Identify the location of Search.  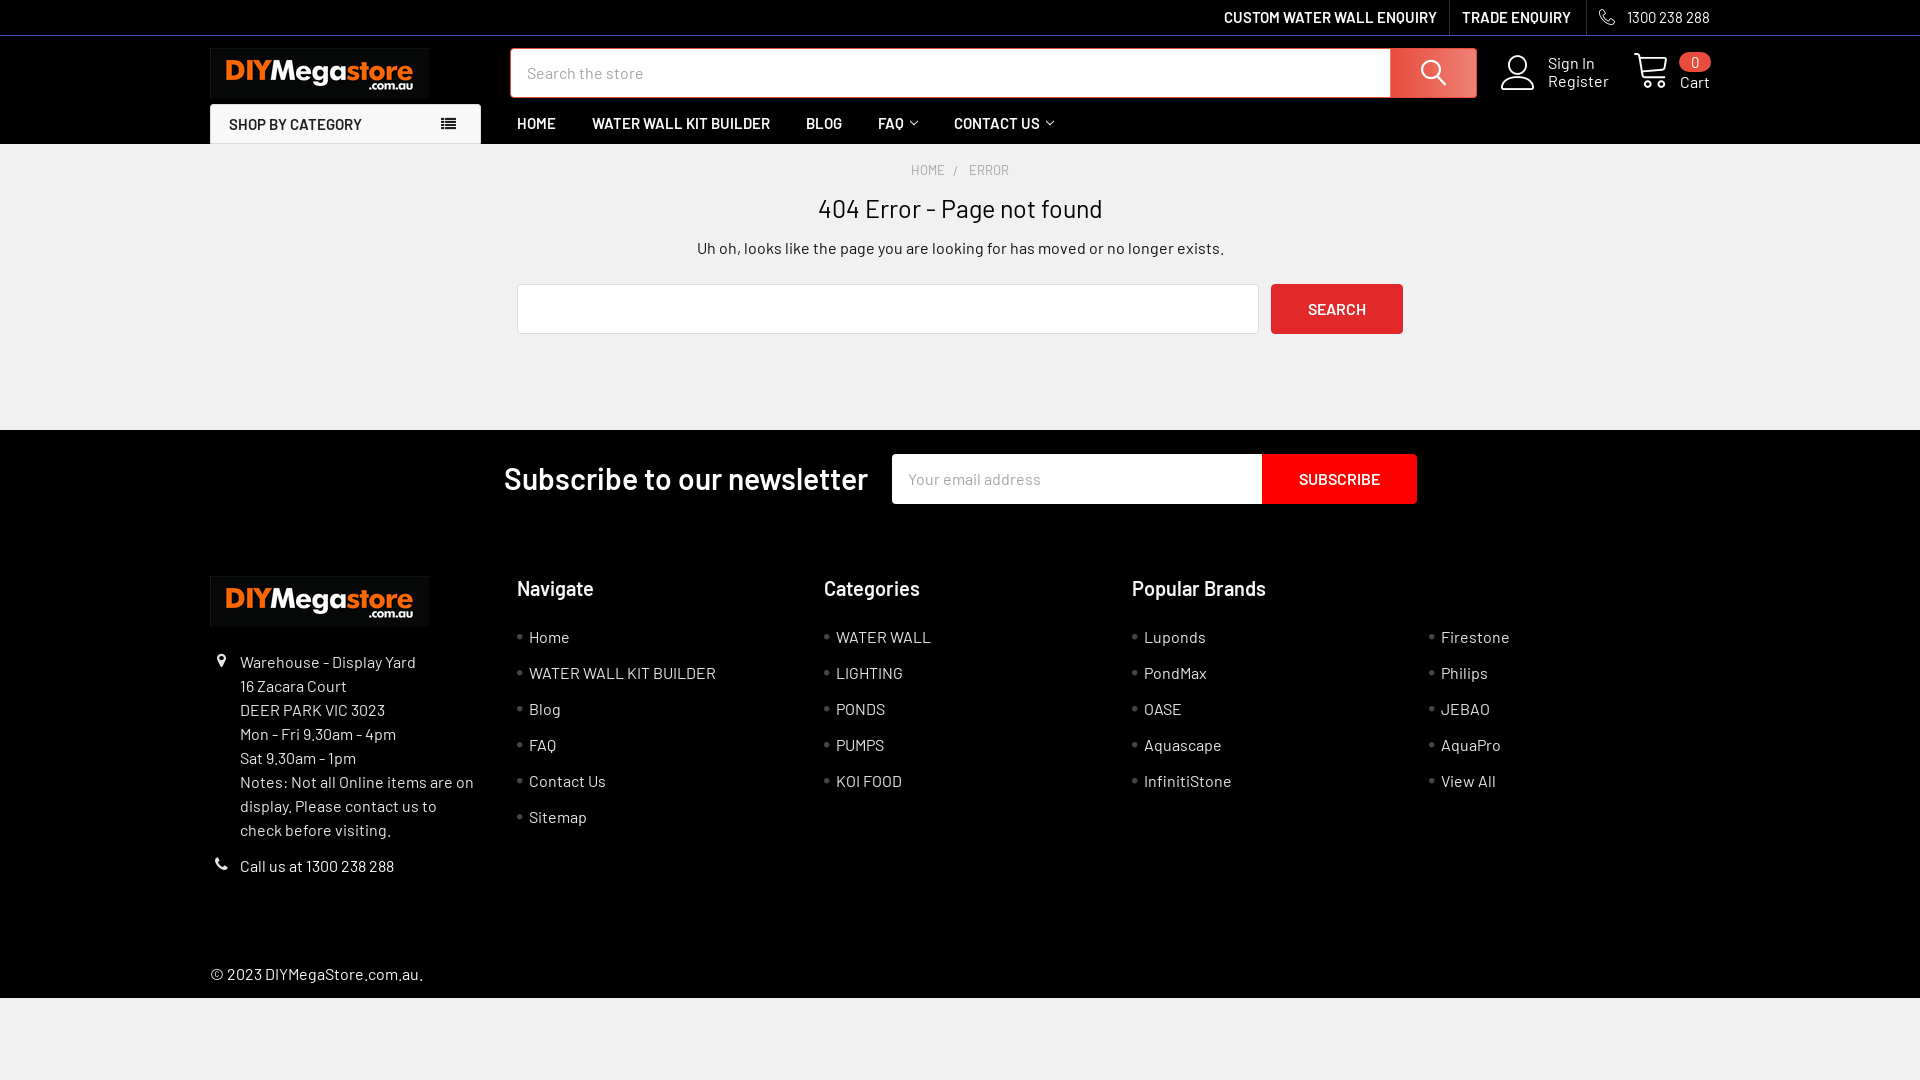
(1337, 309).